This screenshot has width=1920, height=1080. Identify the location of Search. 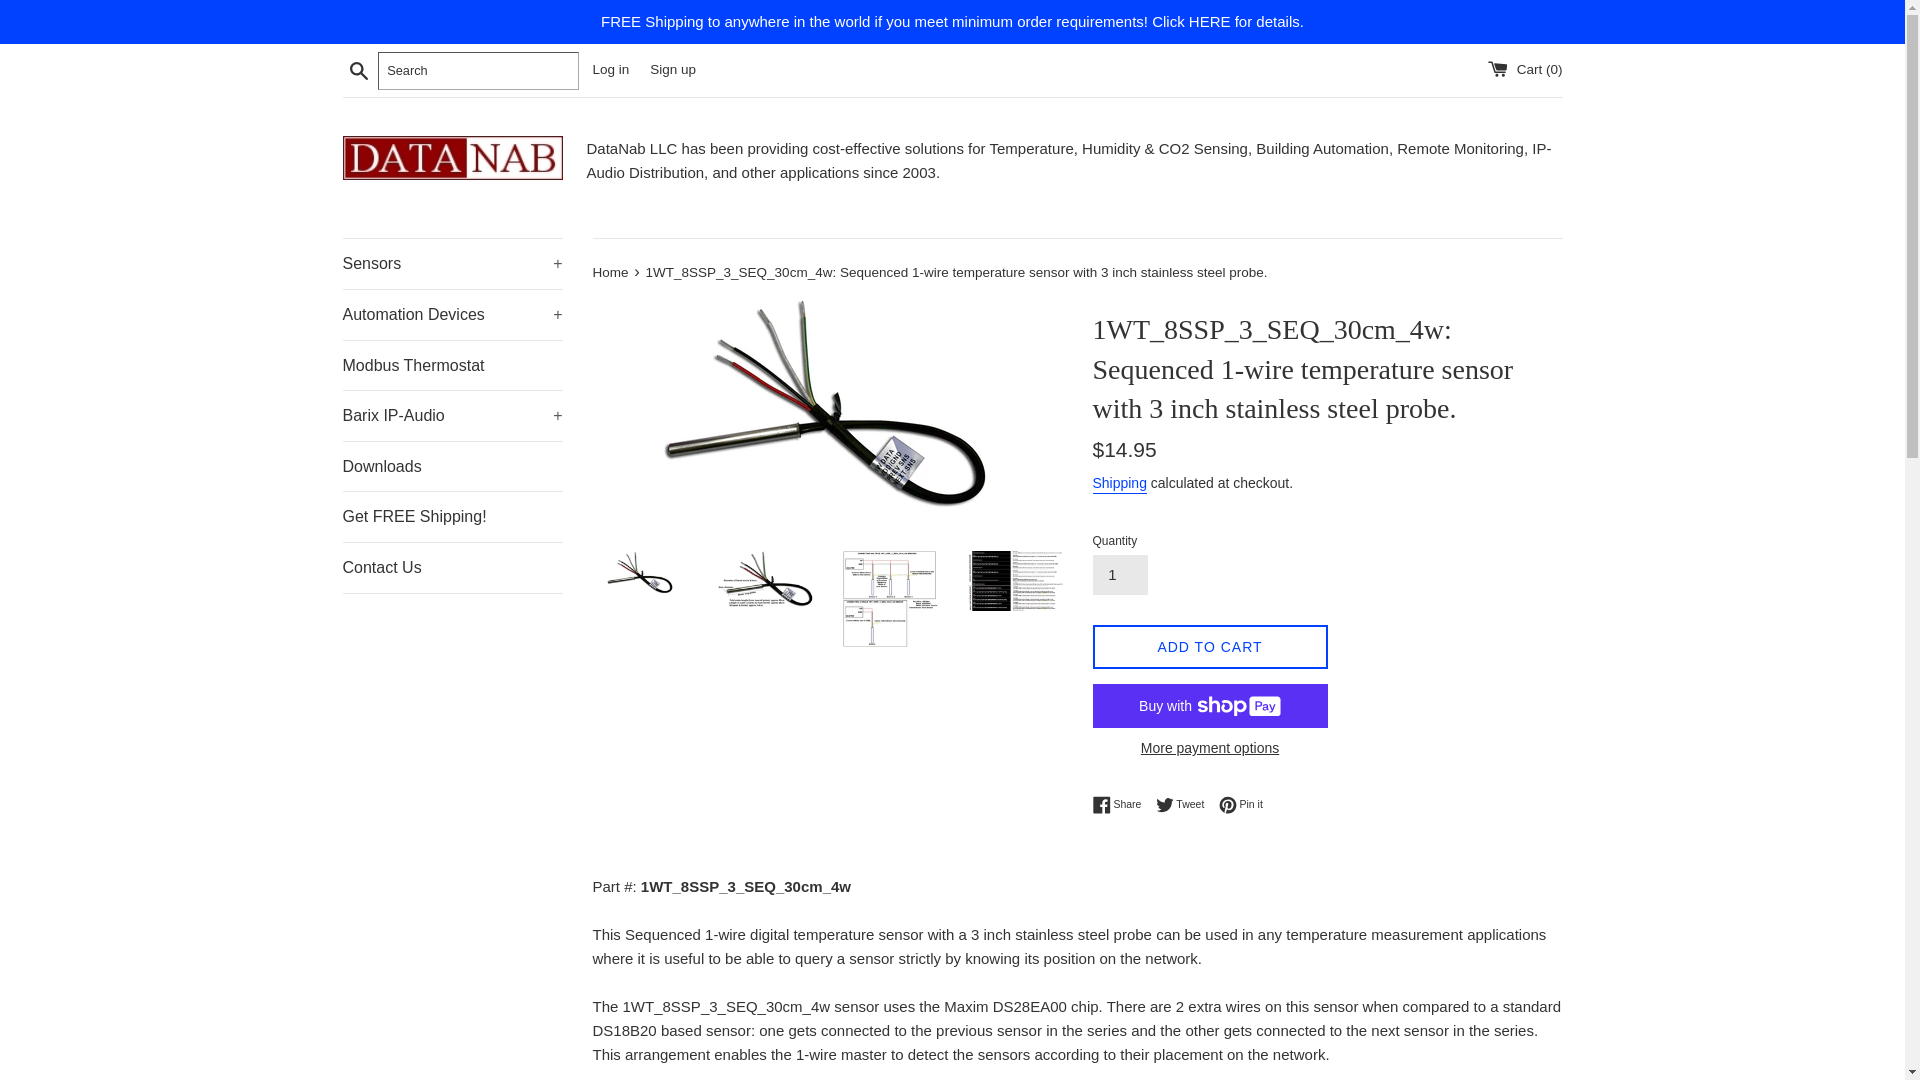
(358, 69).